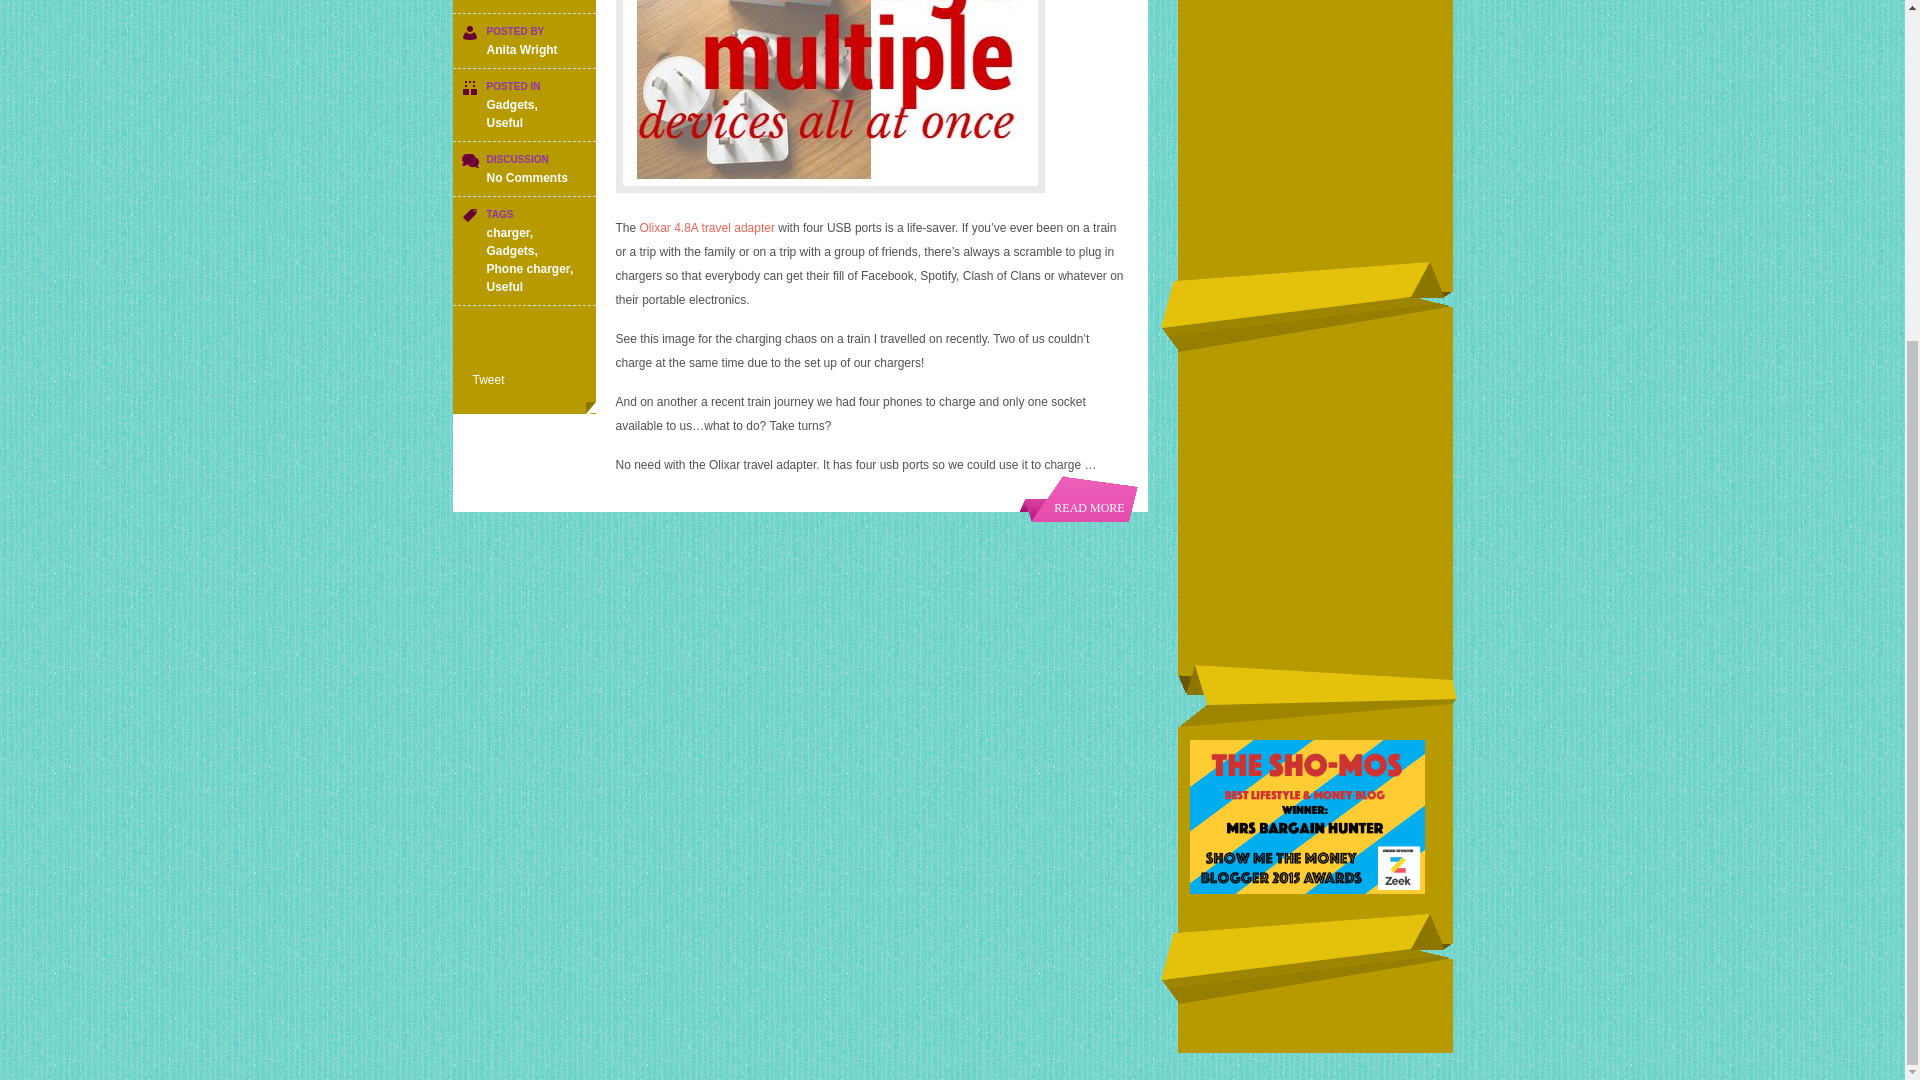 This screenshot has height=1080, width=1920. What do you see at coordinates (509, 251) in the screenshot?
I see `Gadgets` at bounding box center [509, 251].